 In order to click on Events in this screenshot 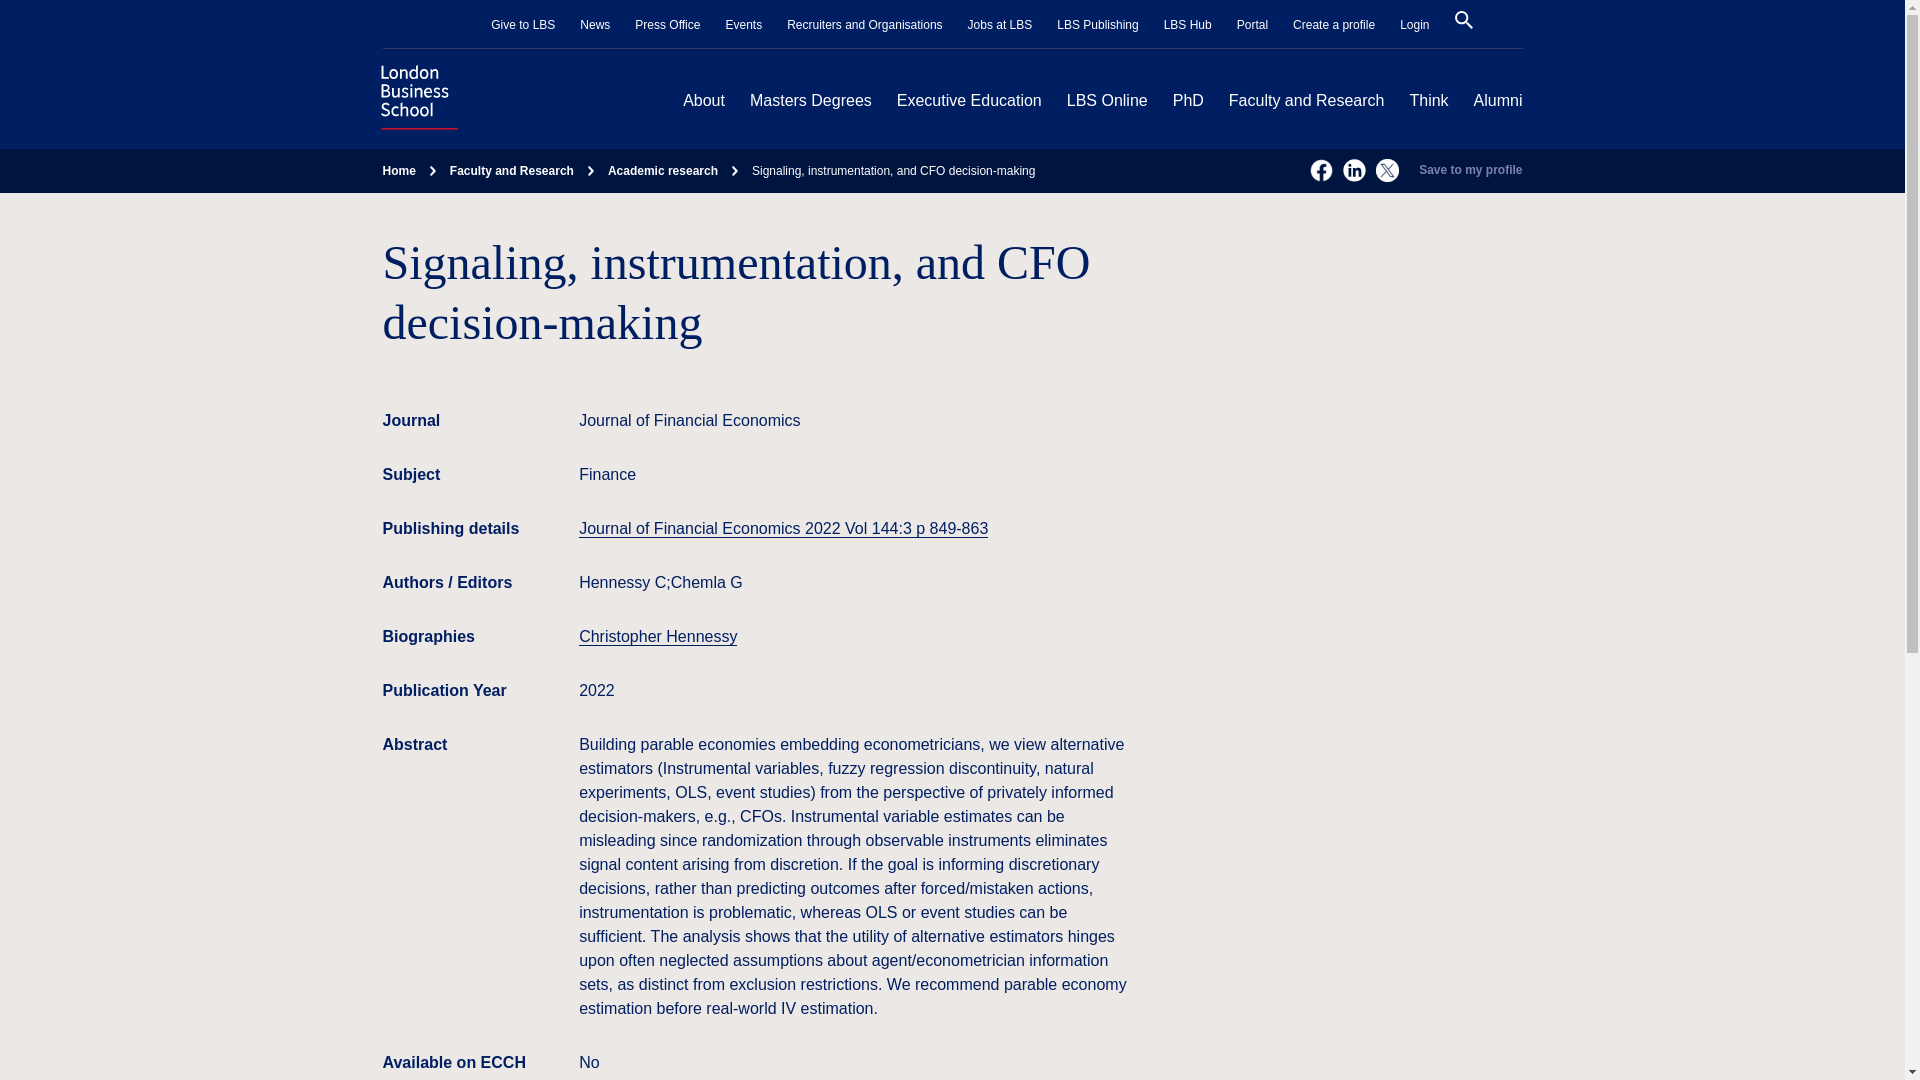, I will do `click(744, 25)`.